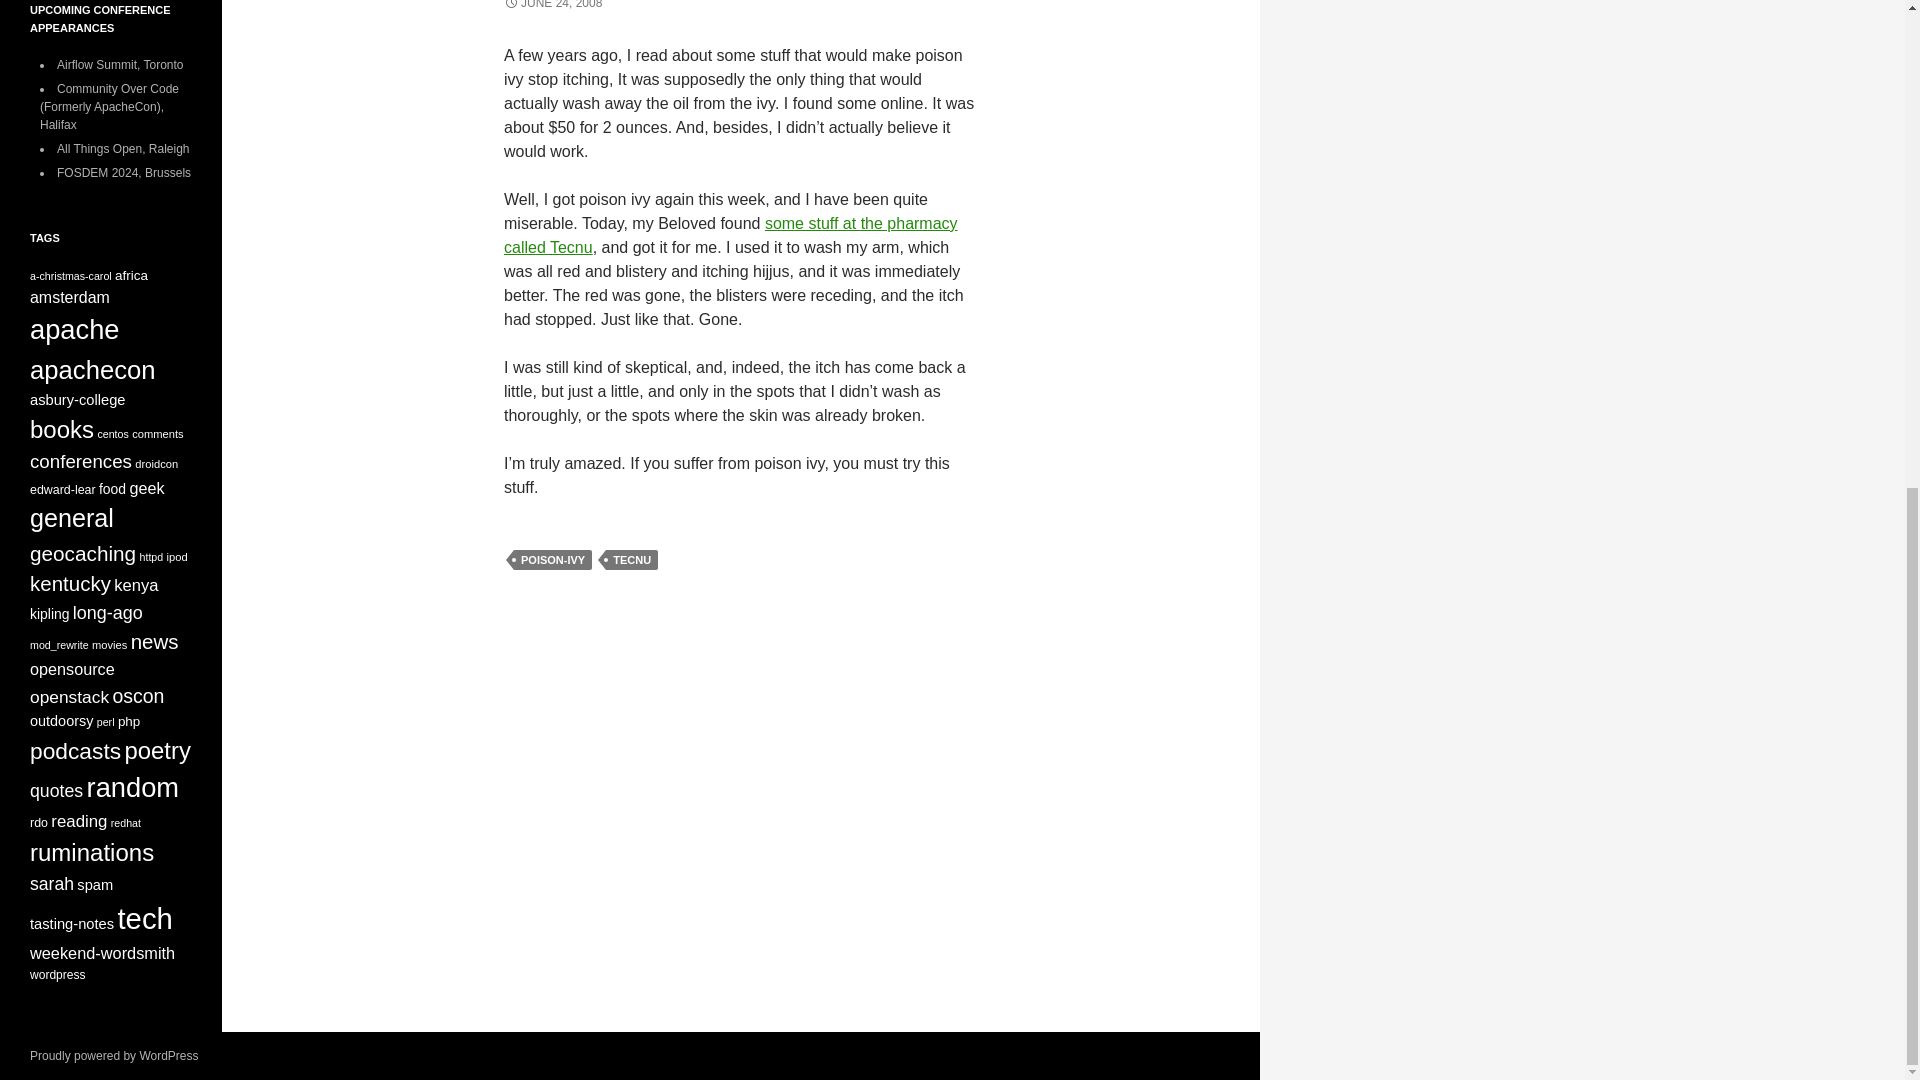 The width and height of the screenshot is (1920, 1080). I want to click on books, so click(62, 428).